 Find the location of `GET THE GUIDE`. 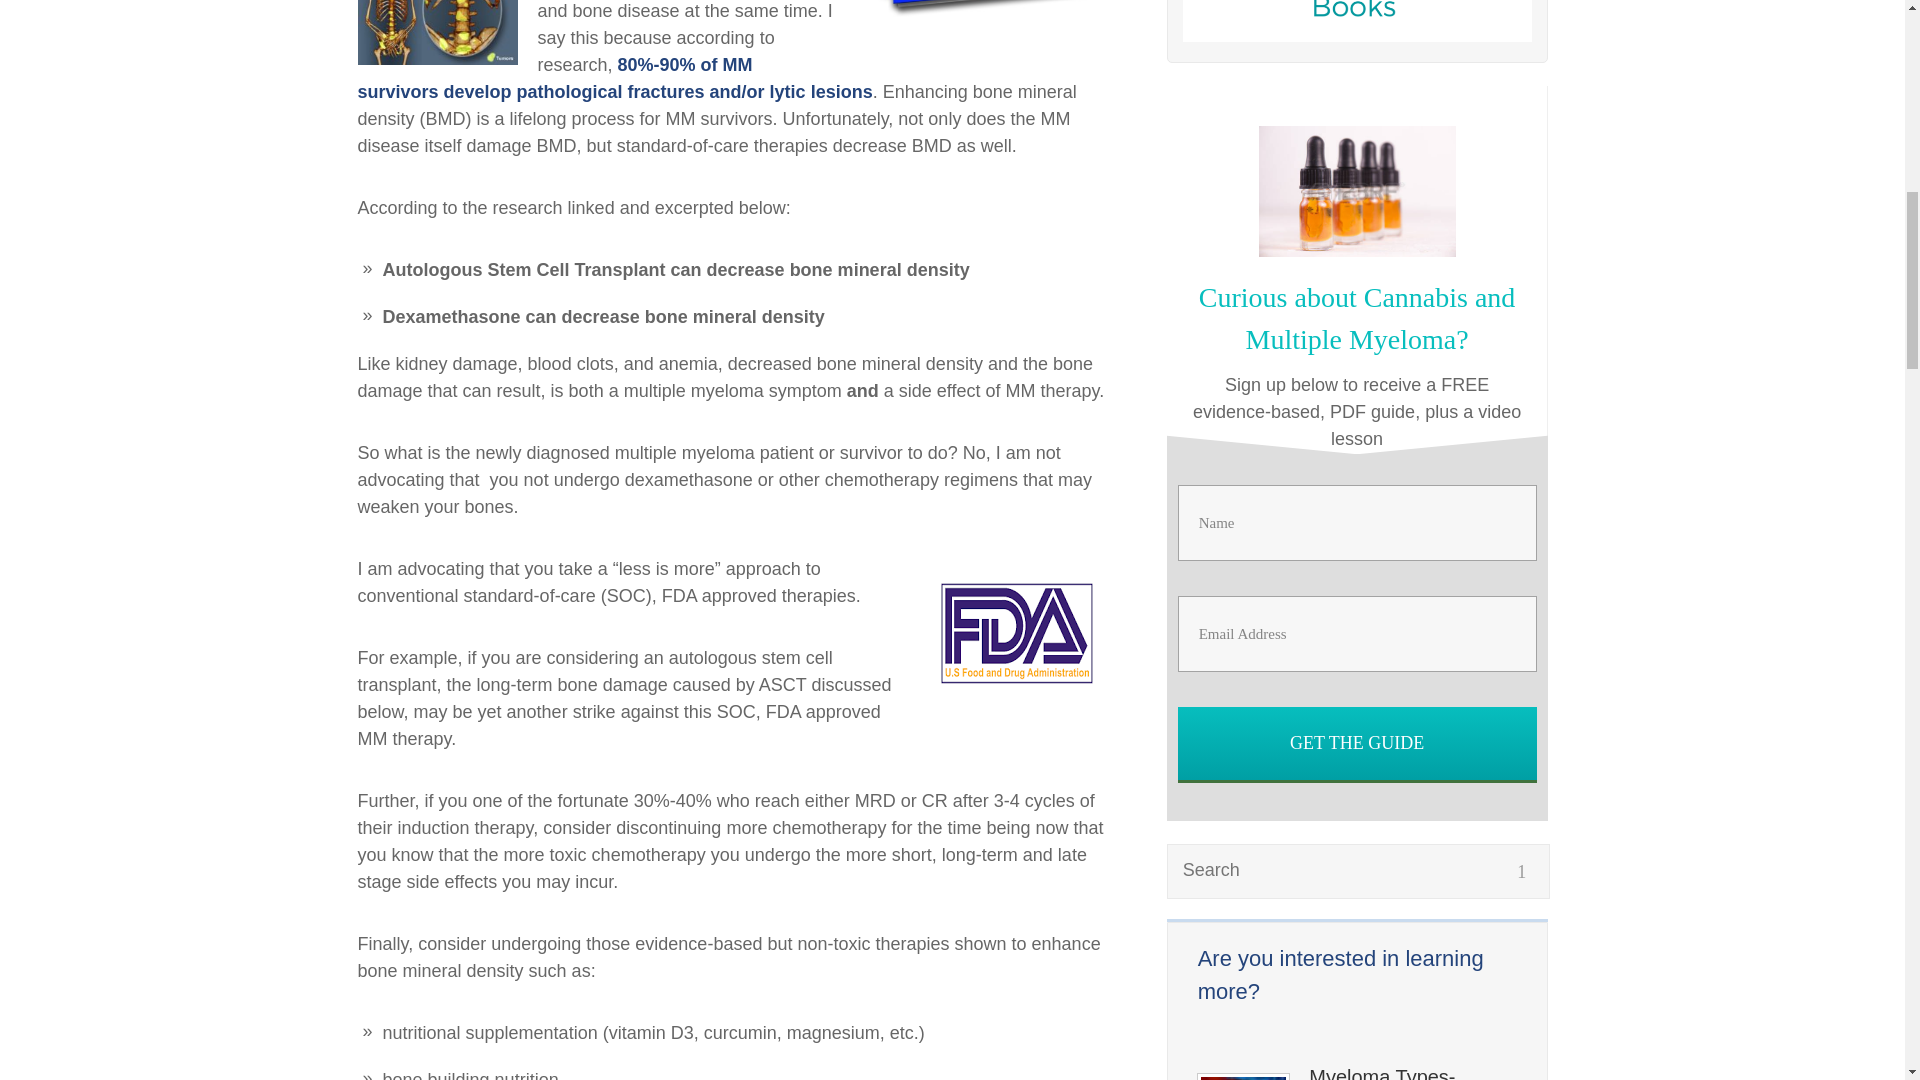

GET THE GUIDE is located at coordinates (1358, 743).